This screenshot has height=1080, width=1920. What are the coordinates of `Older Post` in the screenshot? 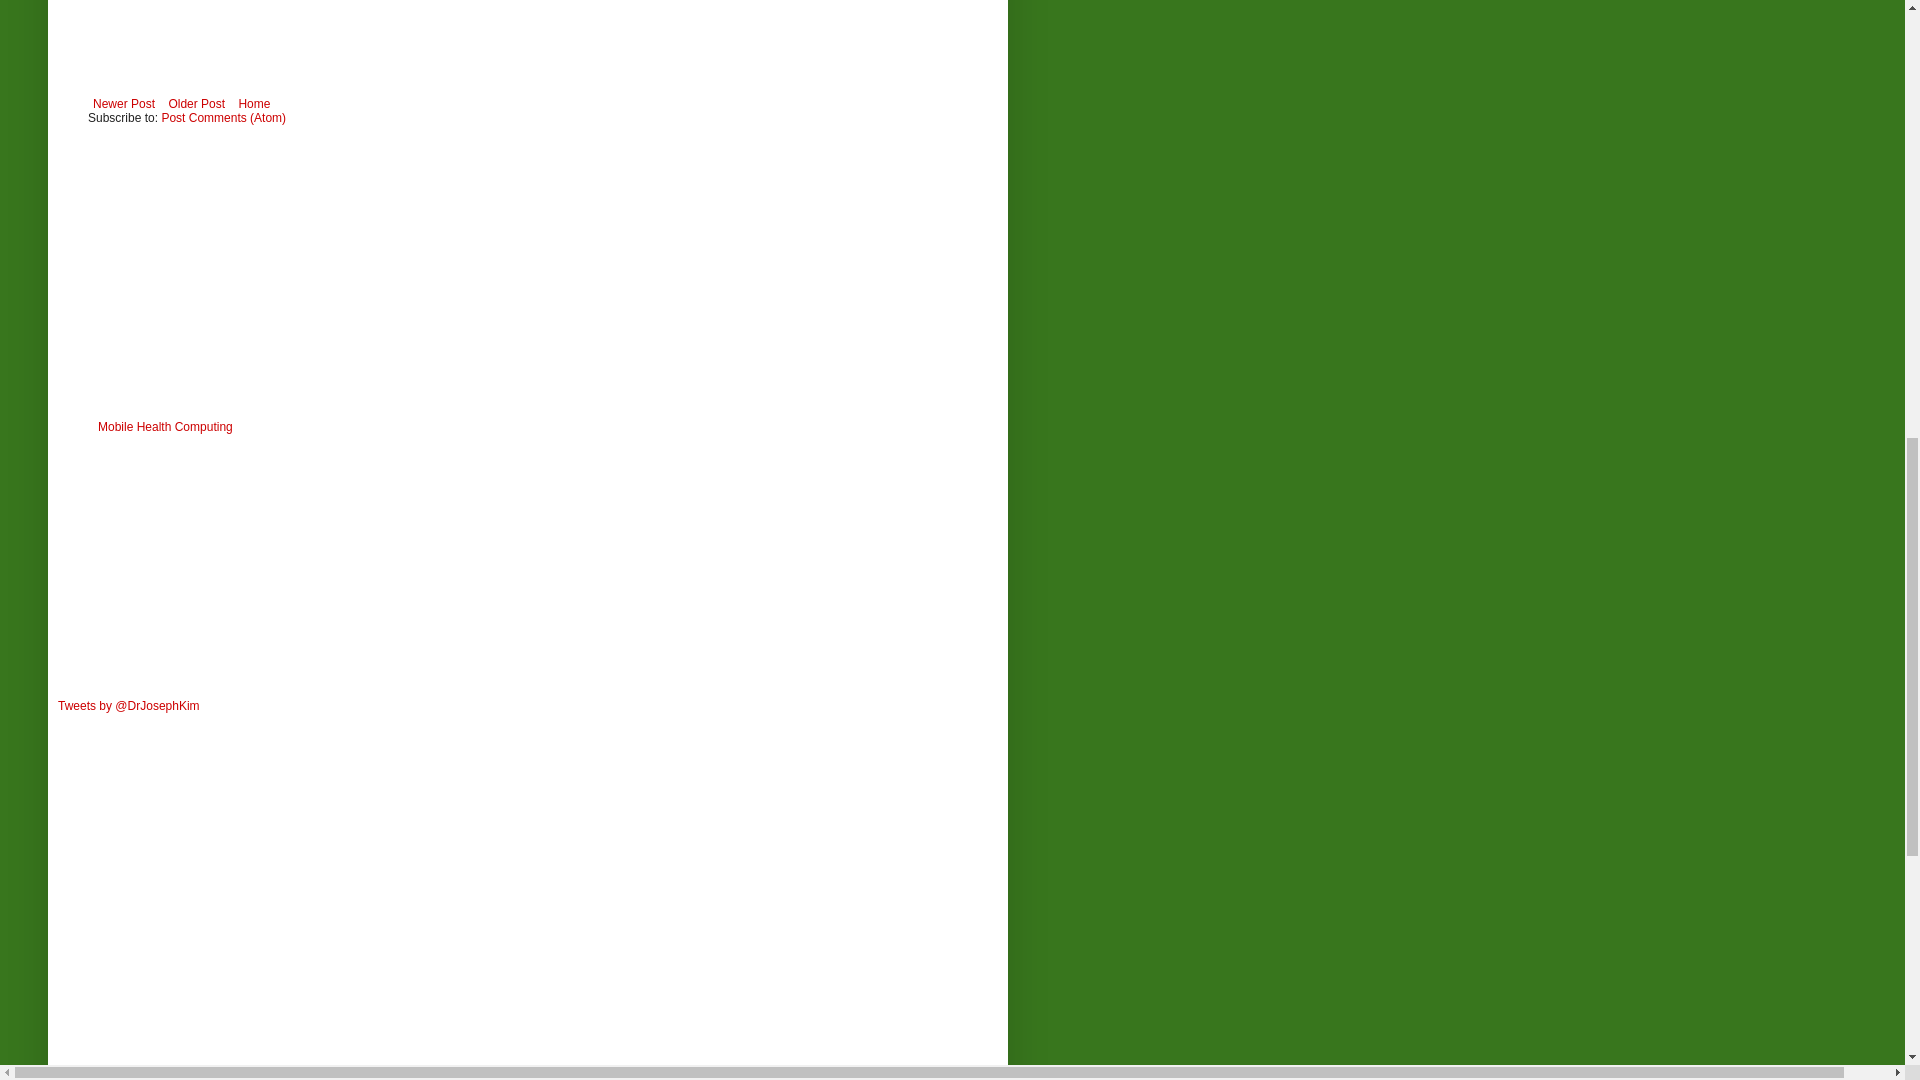 It's located at (196, 103).